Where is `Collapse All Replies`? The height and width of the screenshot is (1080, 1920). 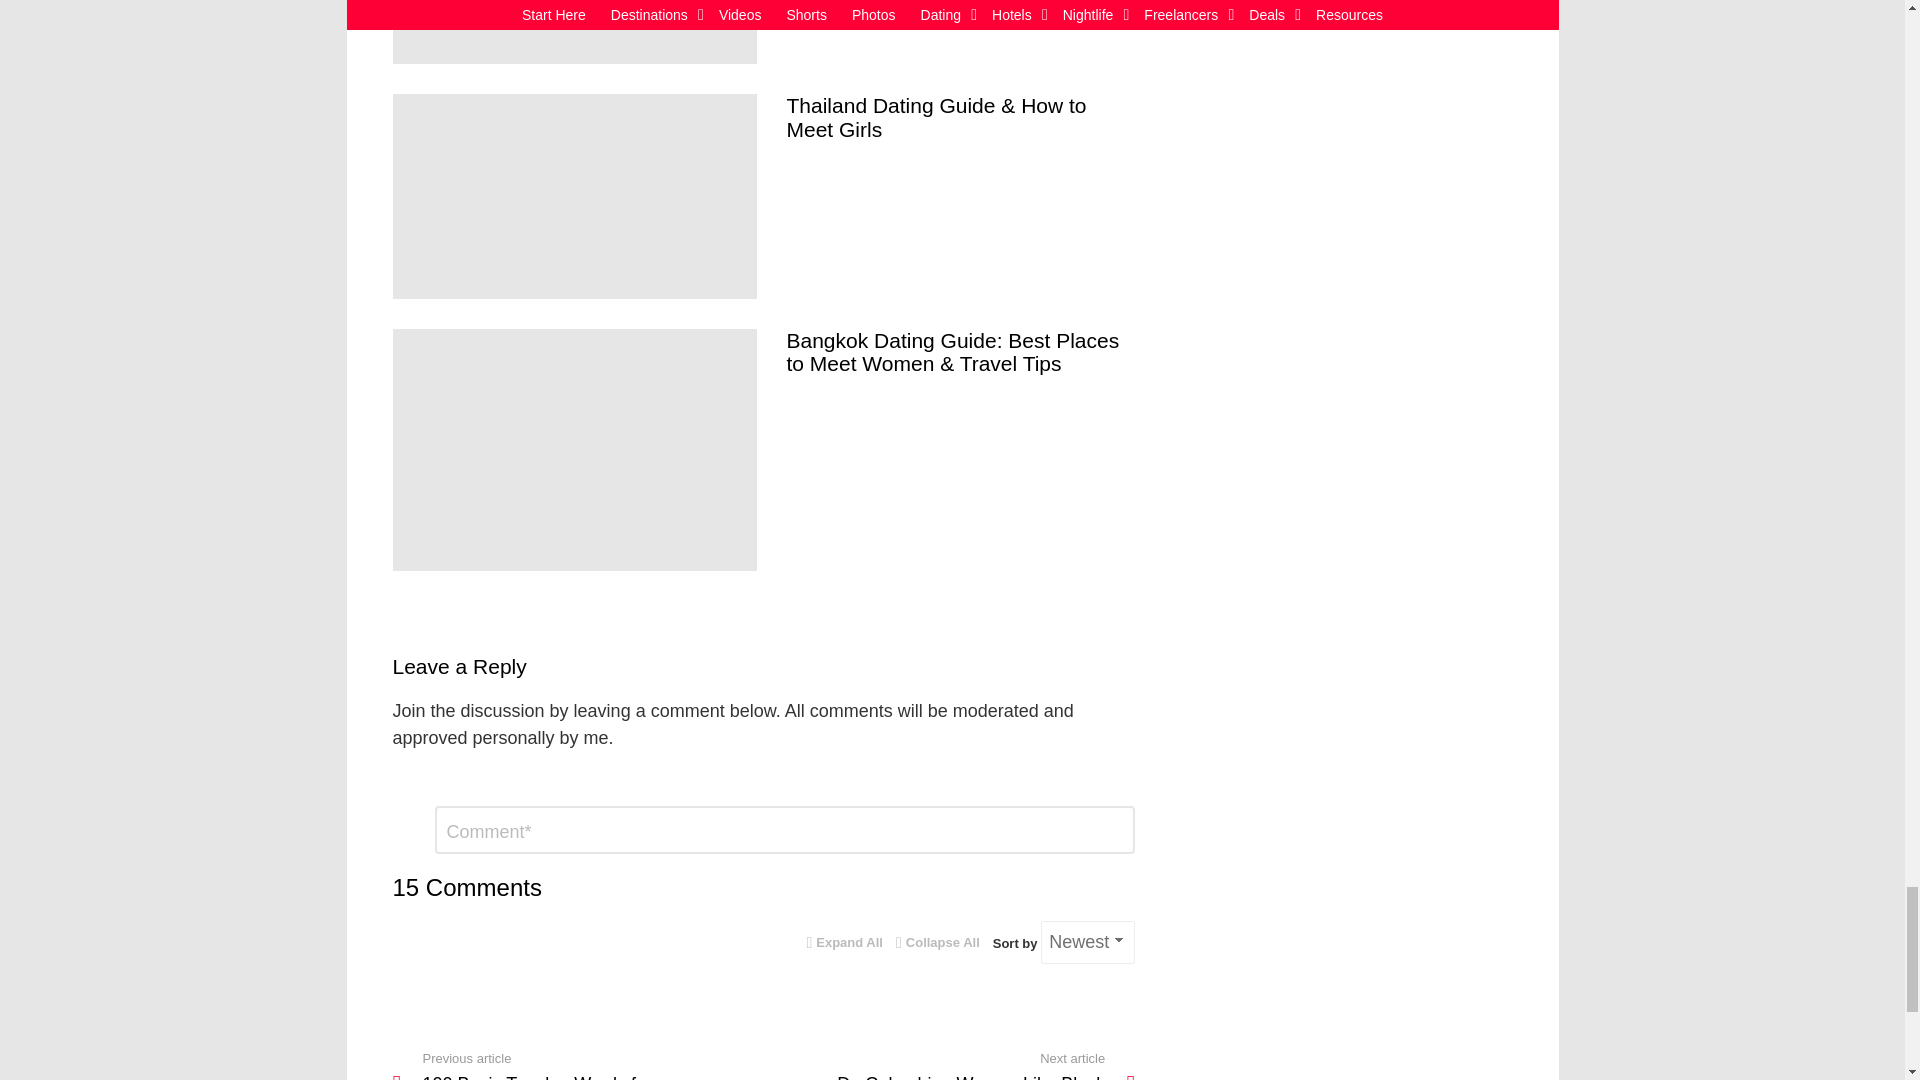
Collapse All Replies is located at coordinates (938, 943).